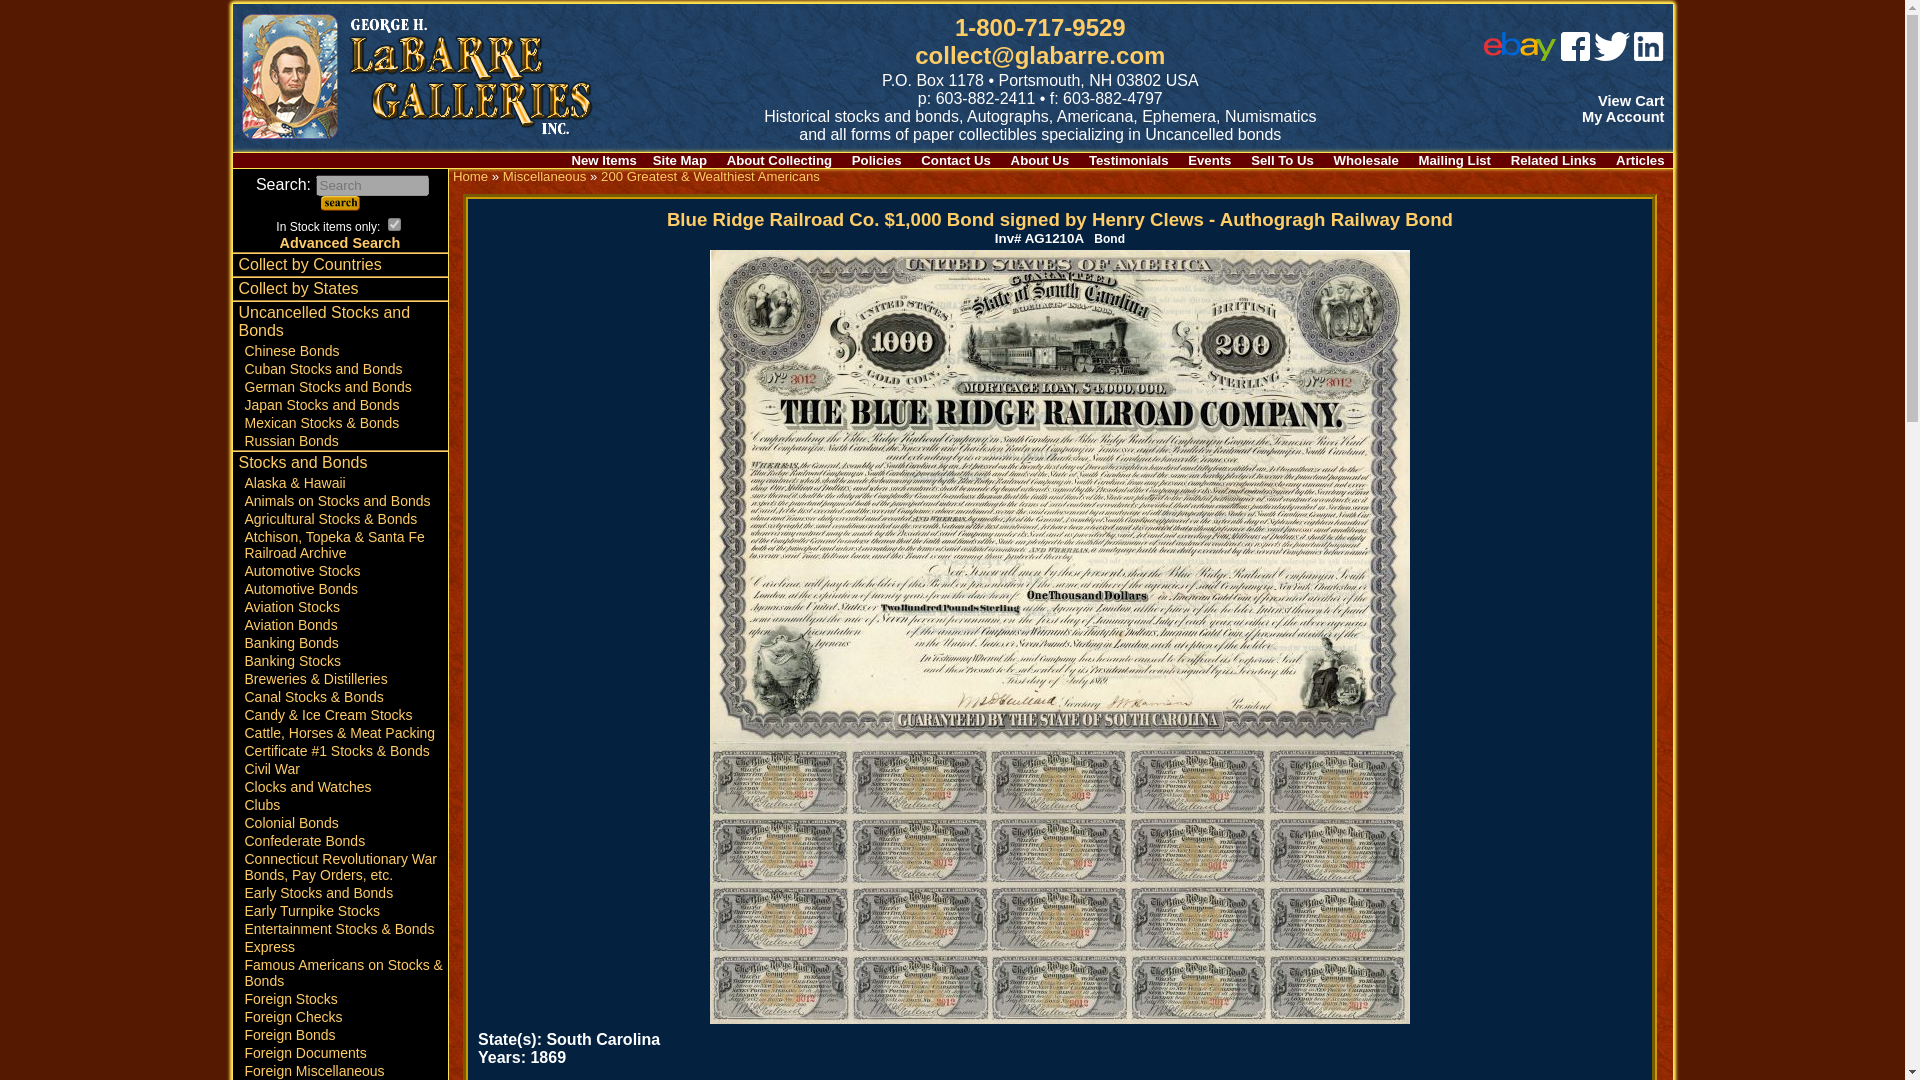  Describe the element at coordinates (1128, 160) in the screenshot. I see `Testimonials` at that location.